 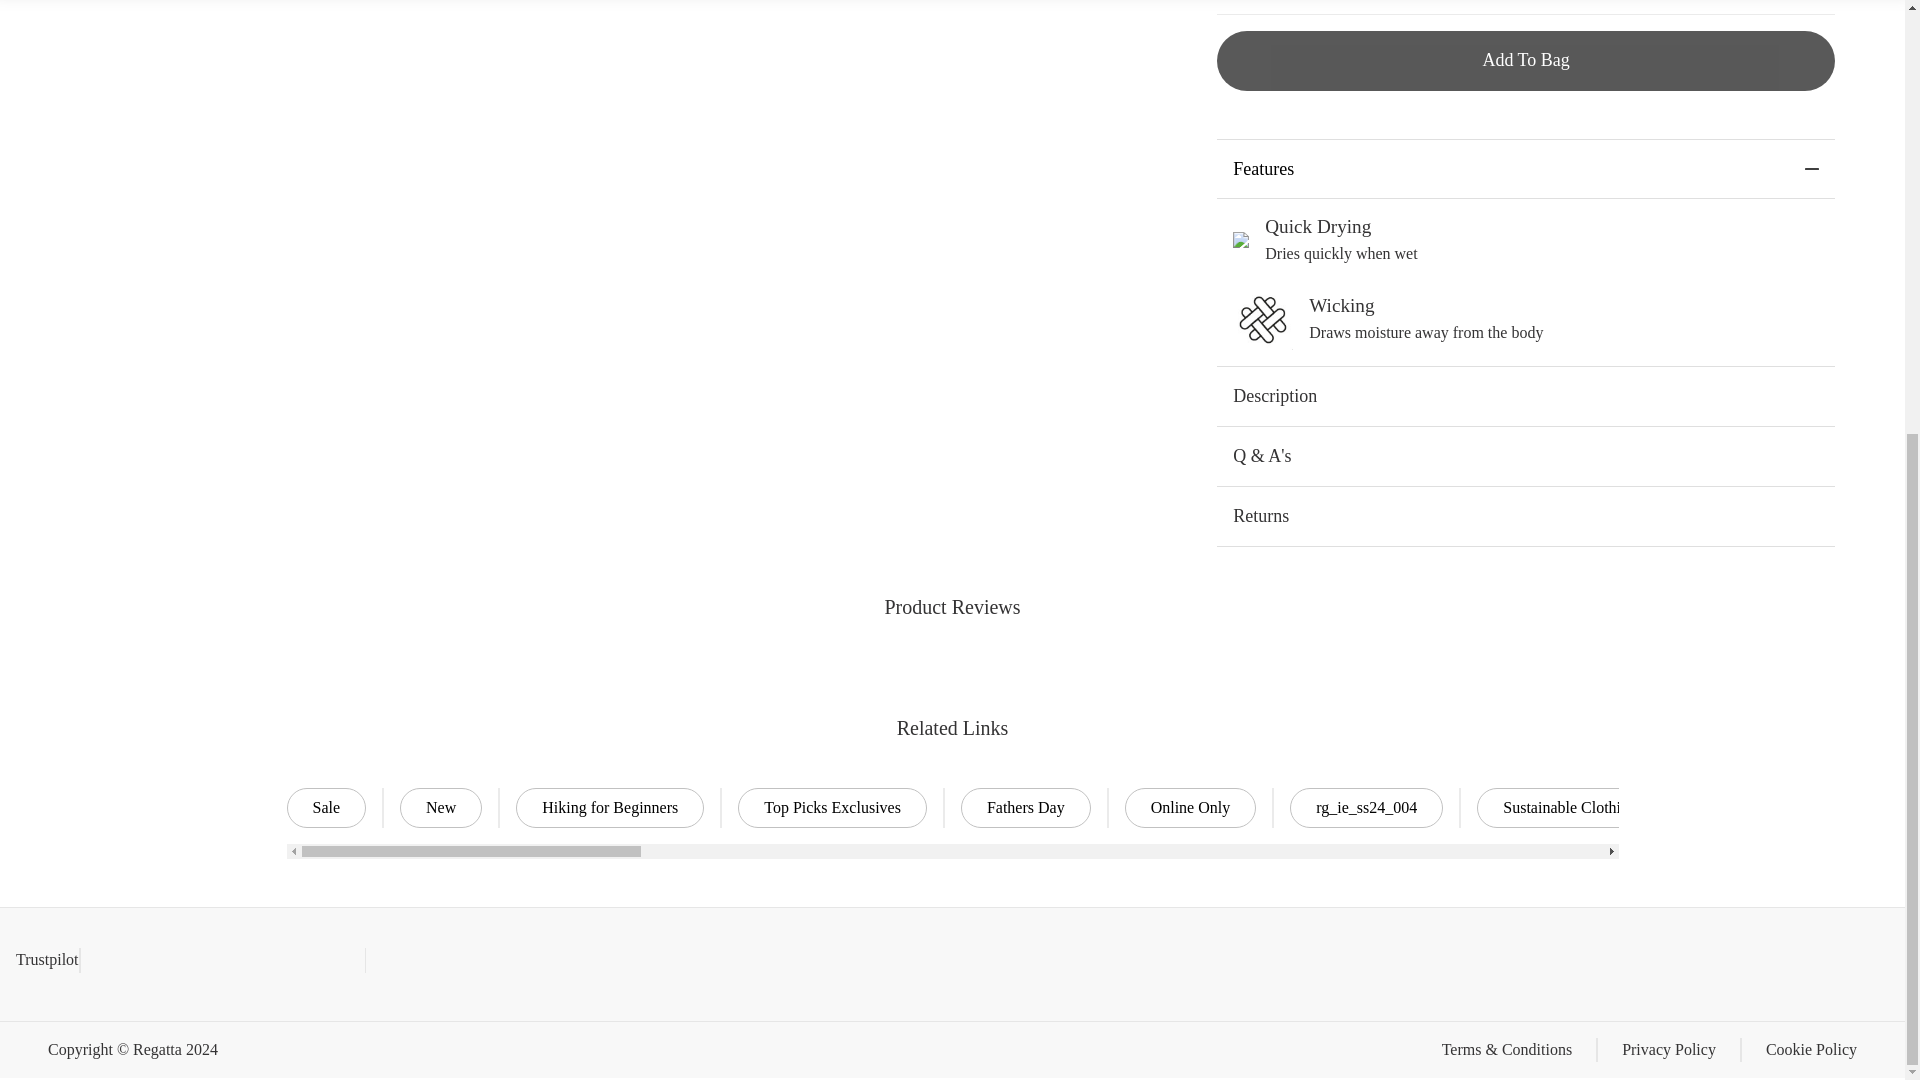 I want to click on Returns, so click(x=1526, y=516).